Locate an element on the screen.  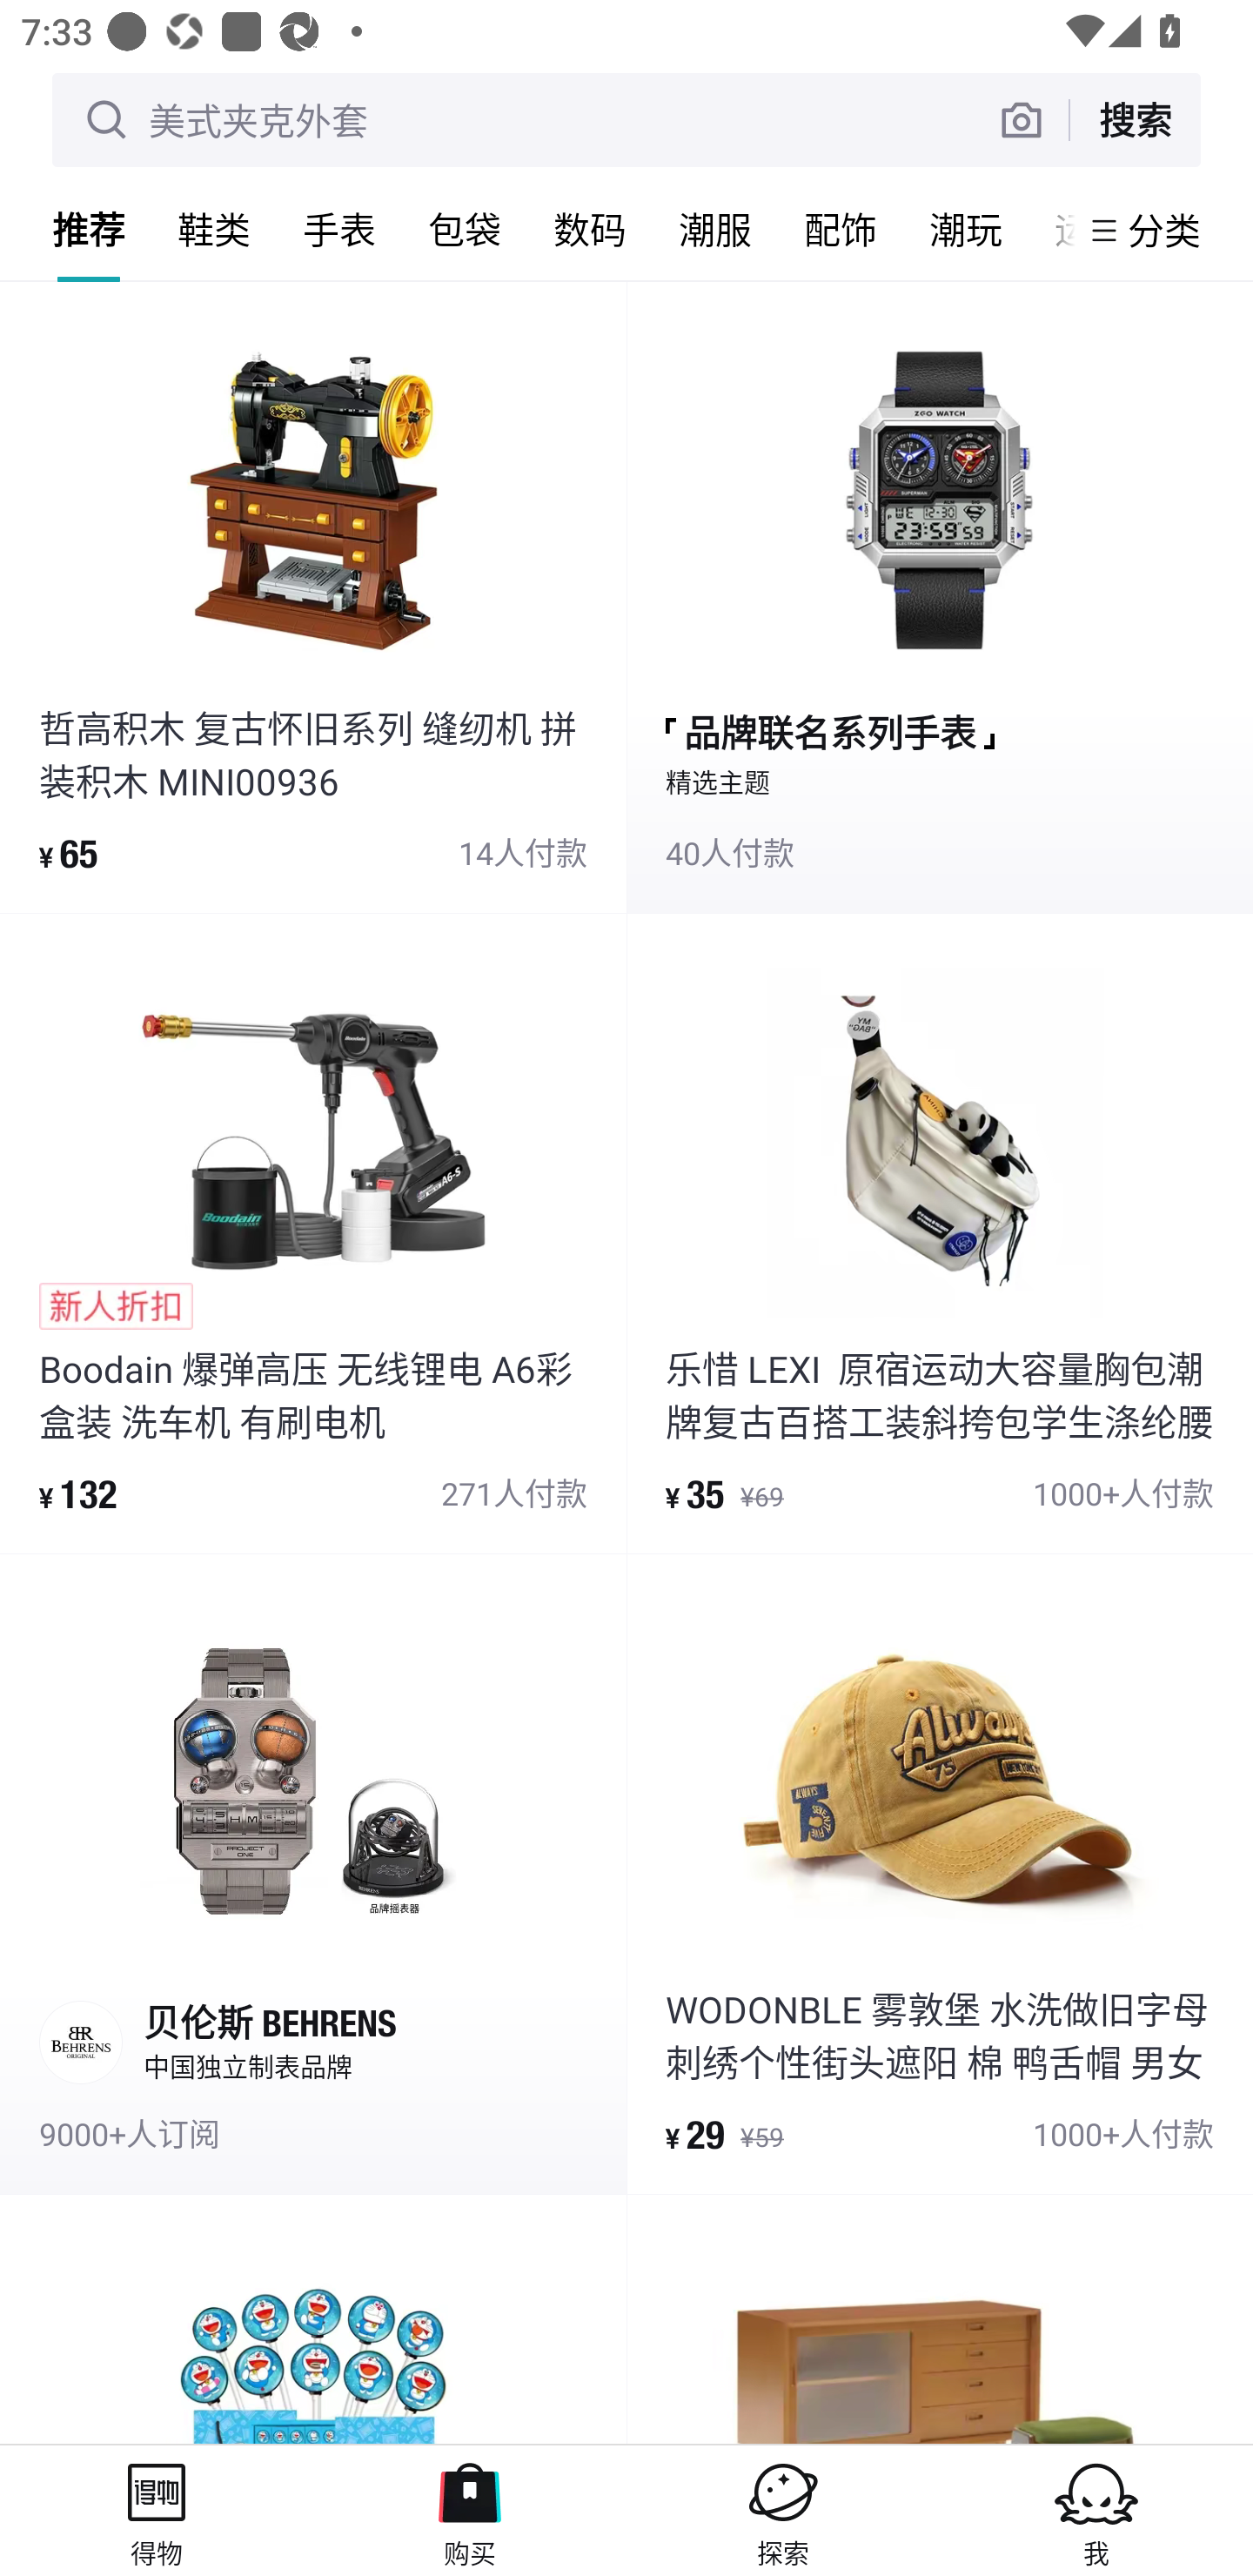
搜索 is located at coordinates (1135, 119).